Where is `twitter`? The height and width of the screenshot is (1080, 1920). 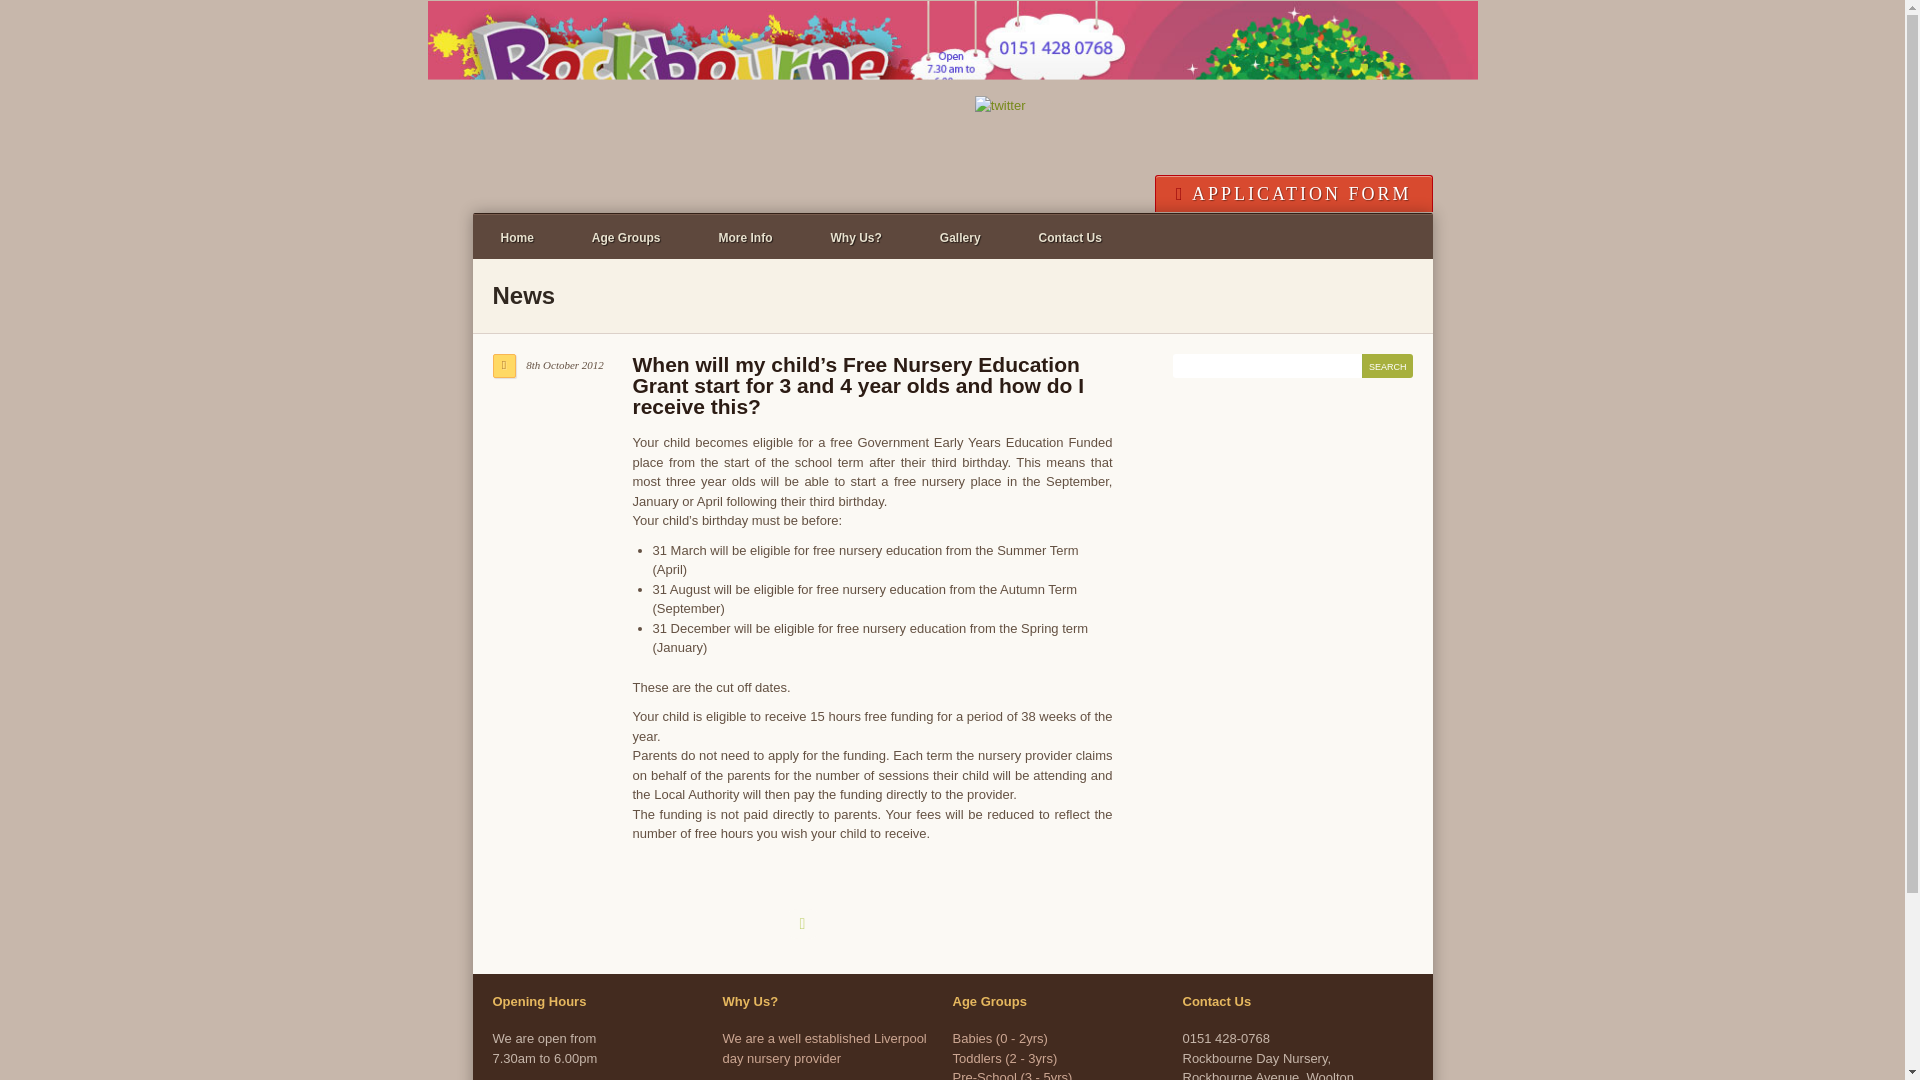
twitter is located at coordinates (1000, 106).